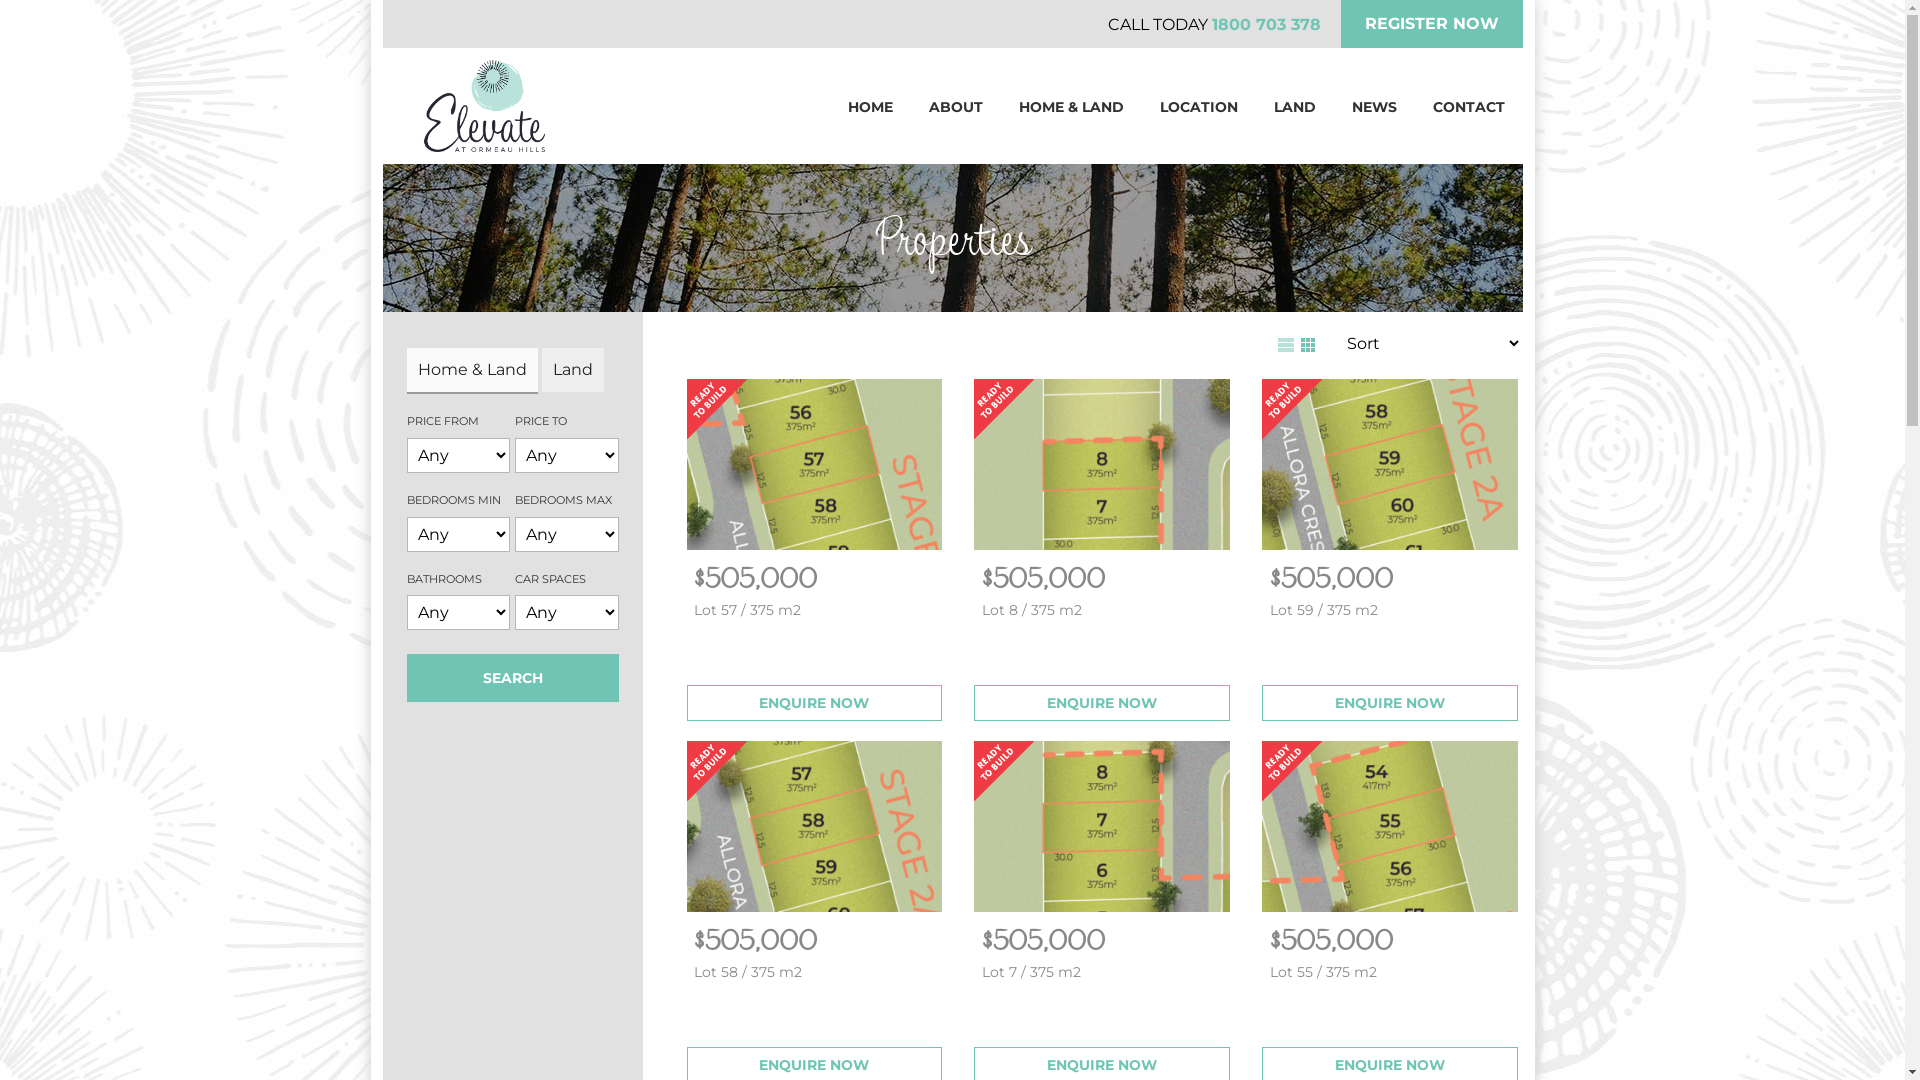  Describe the element at coordinates (1103, 616) in the screenshot. I see `Lot 8 / 375 m2` at that location.